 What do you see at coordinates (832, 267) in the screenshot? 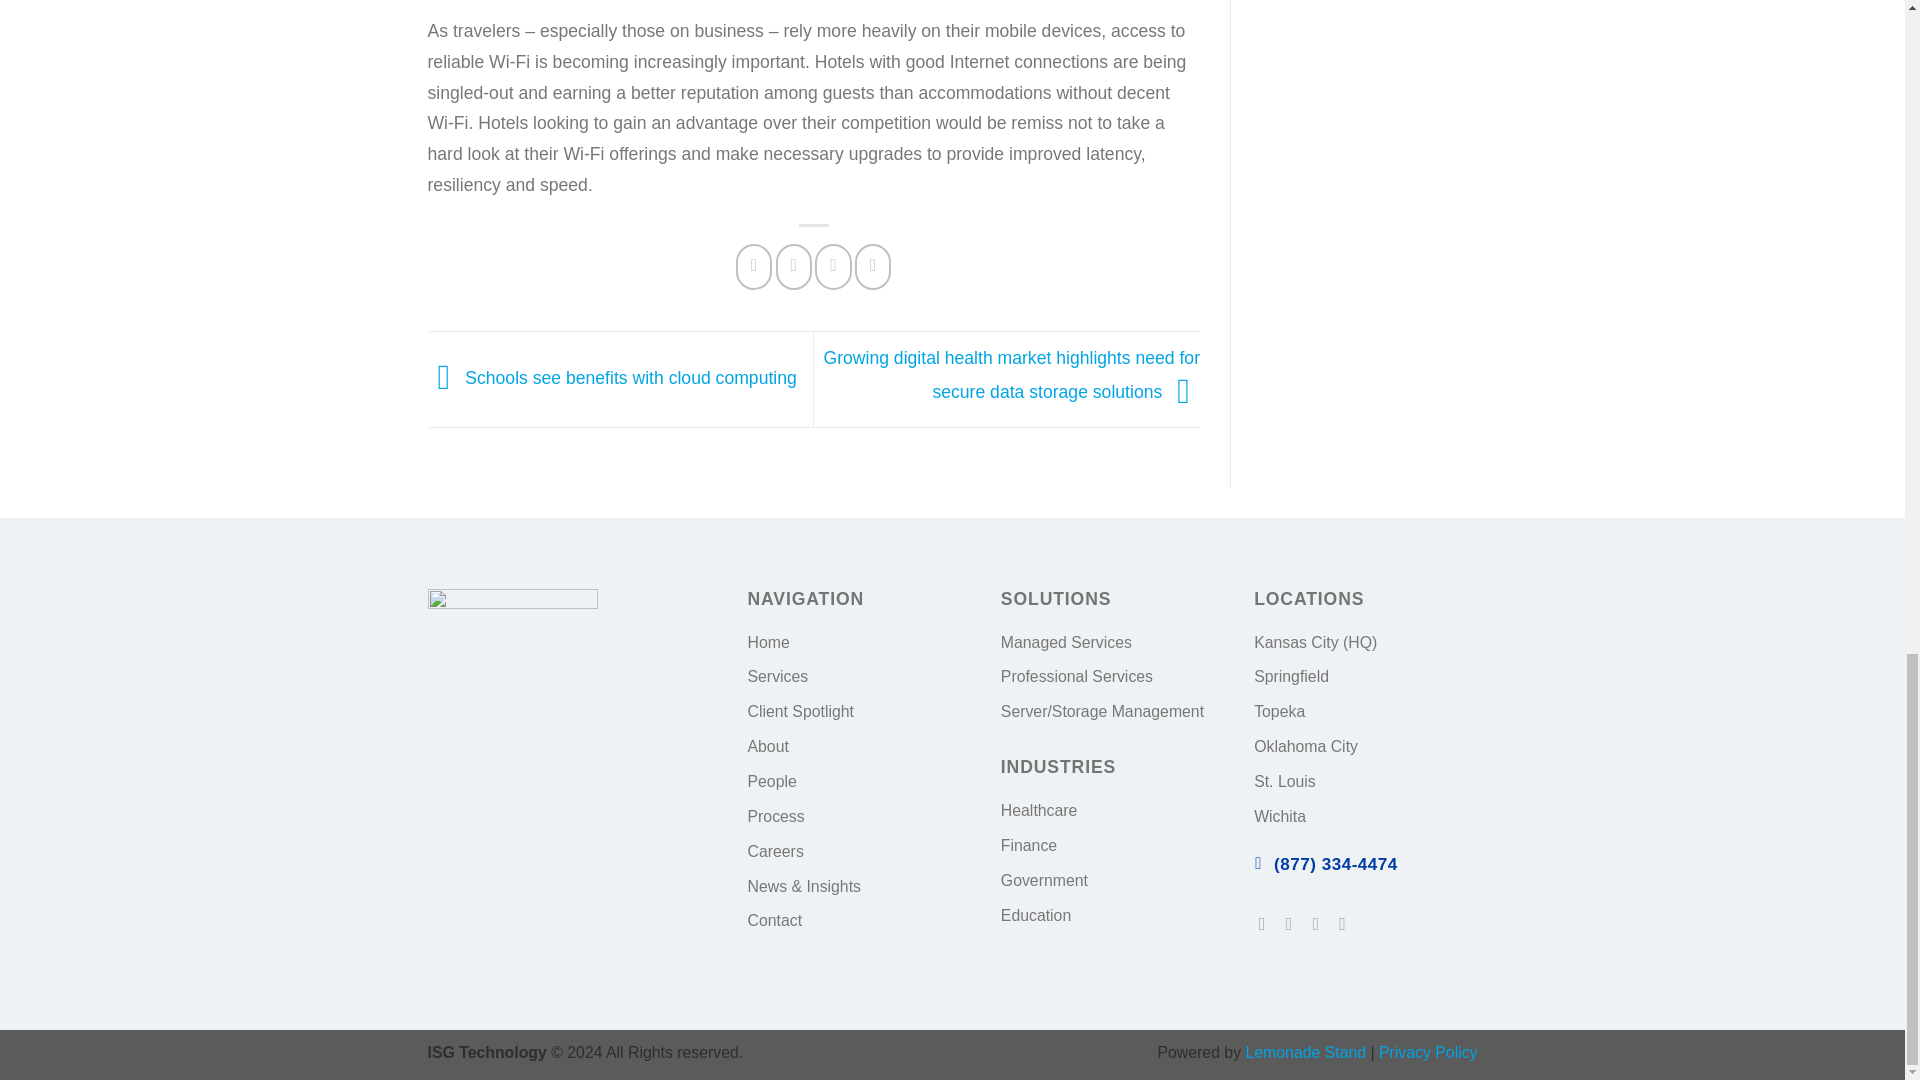
I see `Email to a Friend` at bounding box center [832, 267].